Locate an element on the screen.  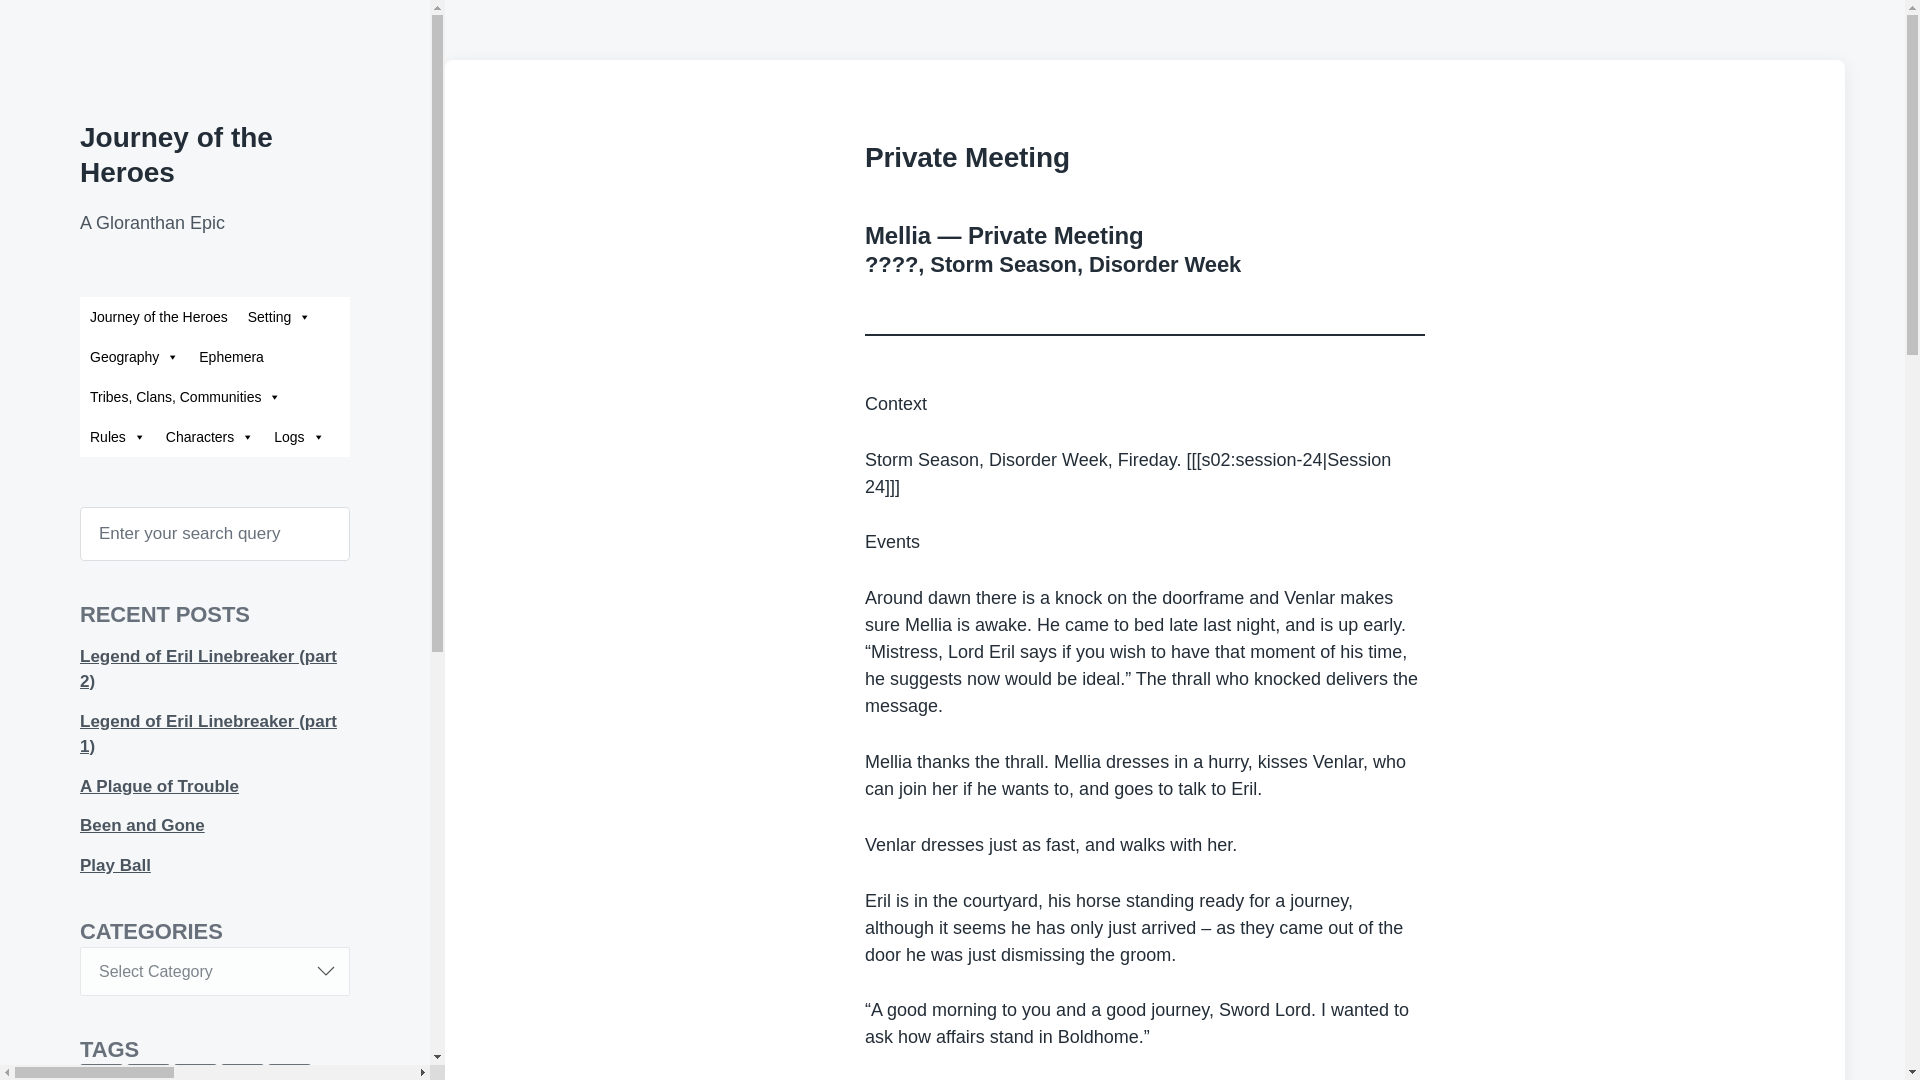
Rules is located at coordinates (118, 436).